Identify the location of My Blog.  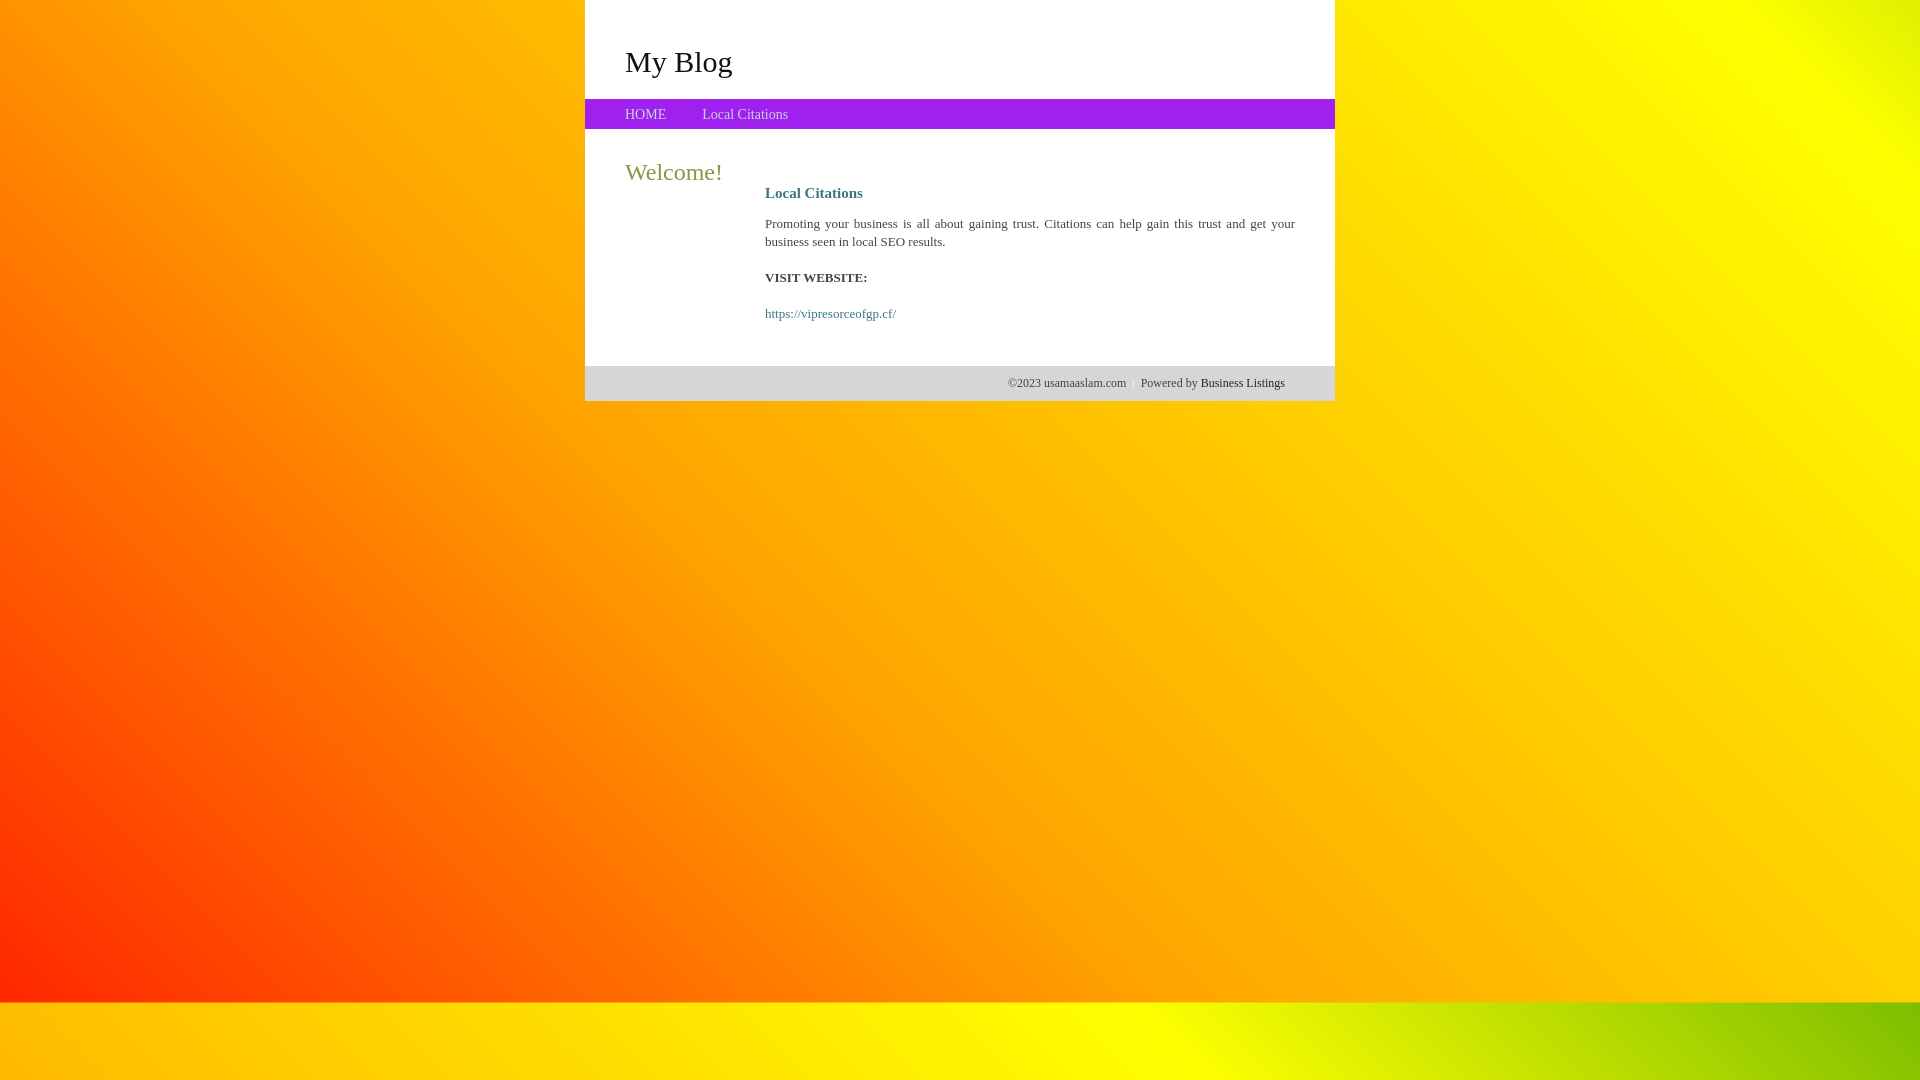
(679, 61).